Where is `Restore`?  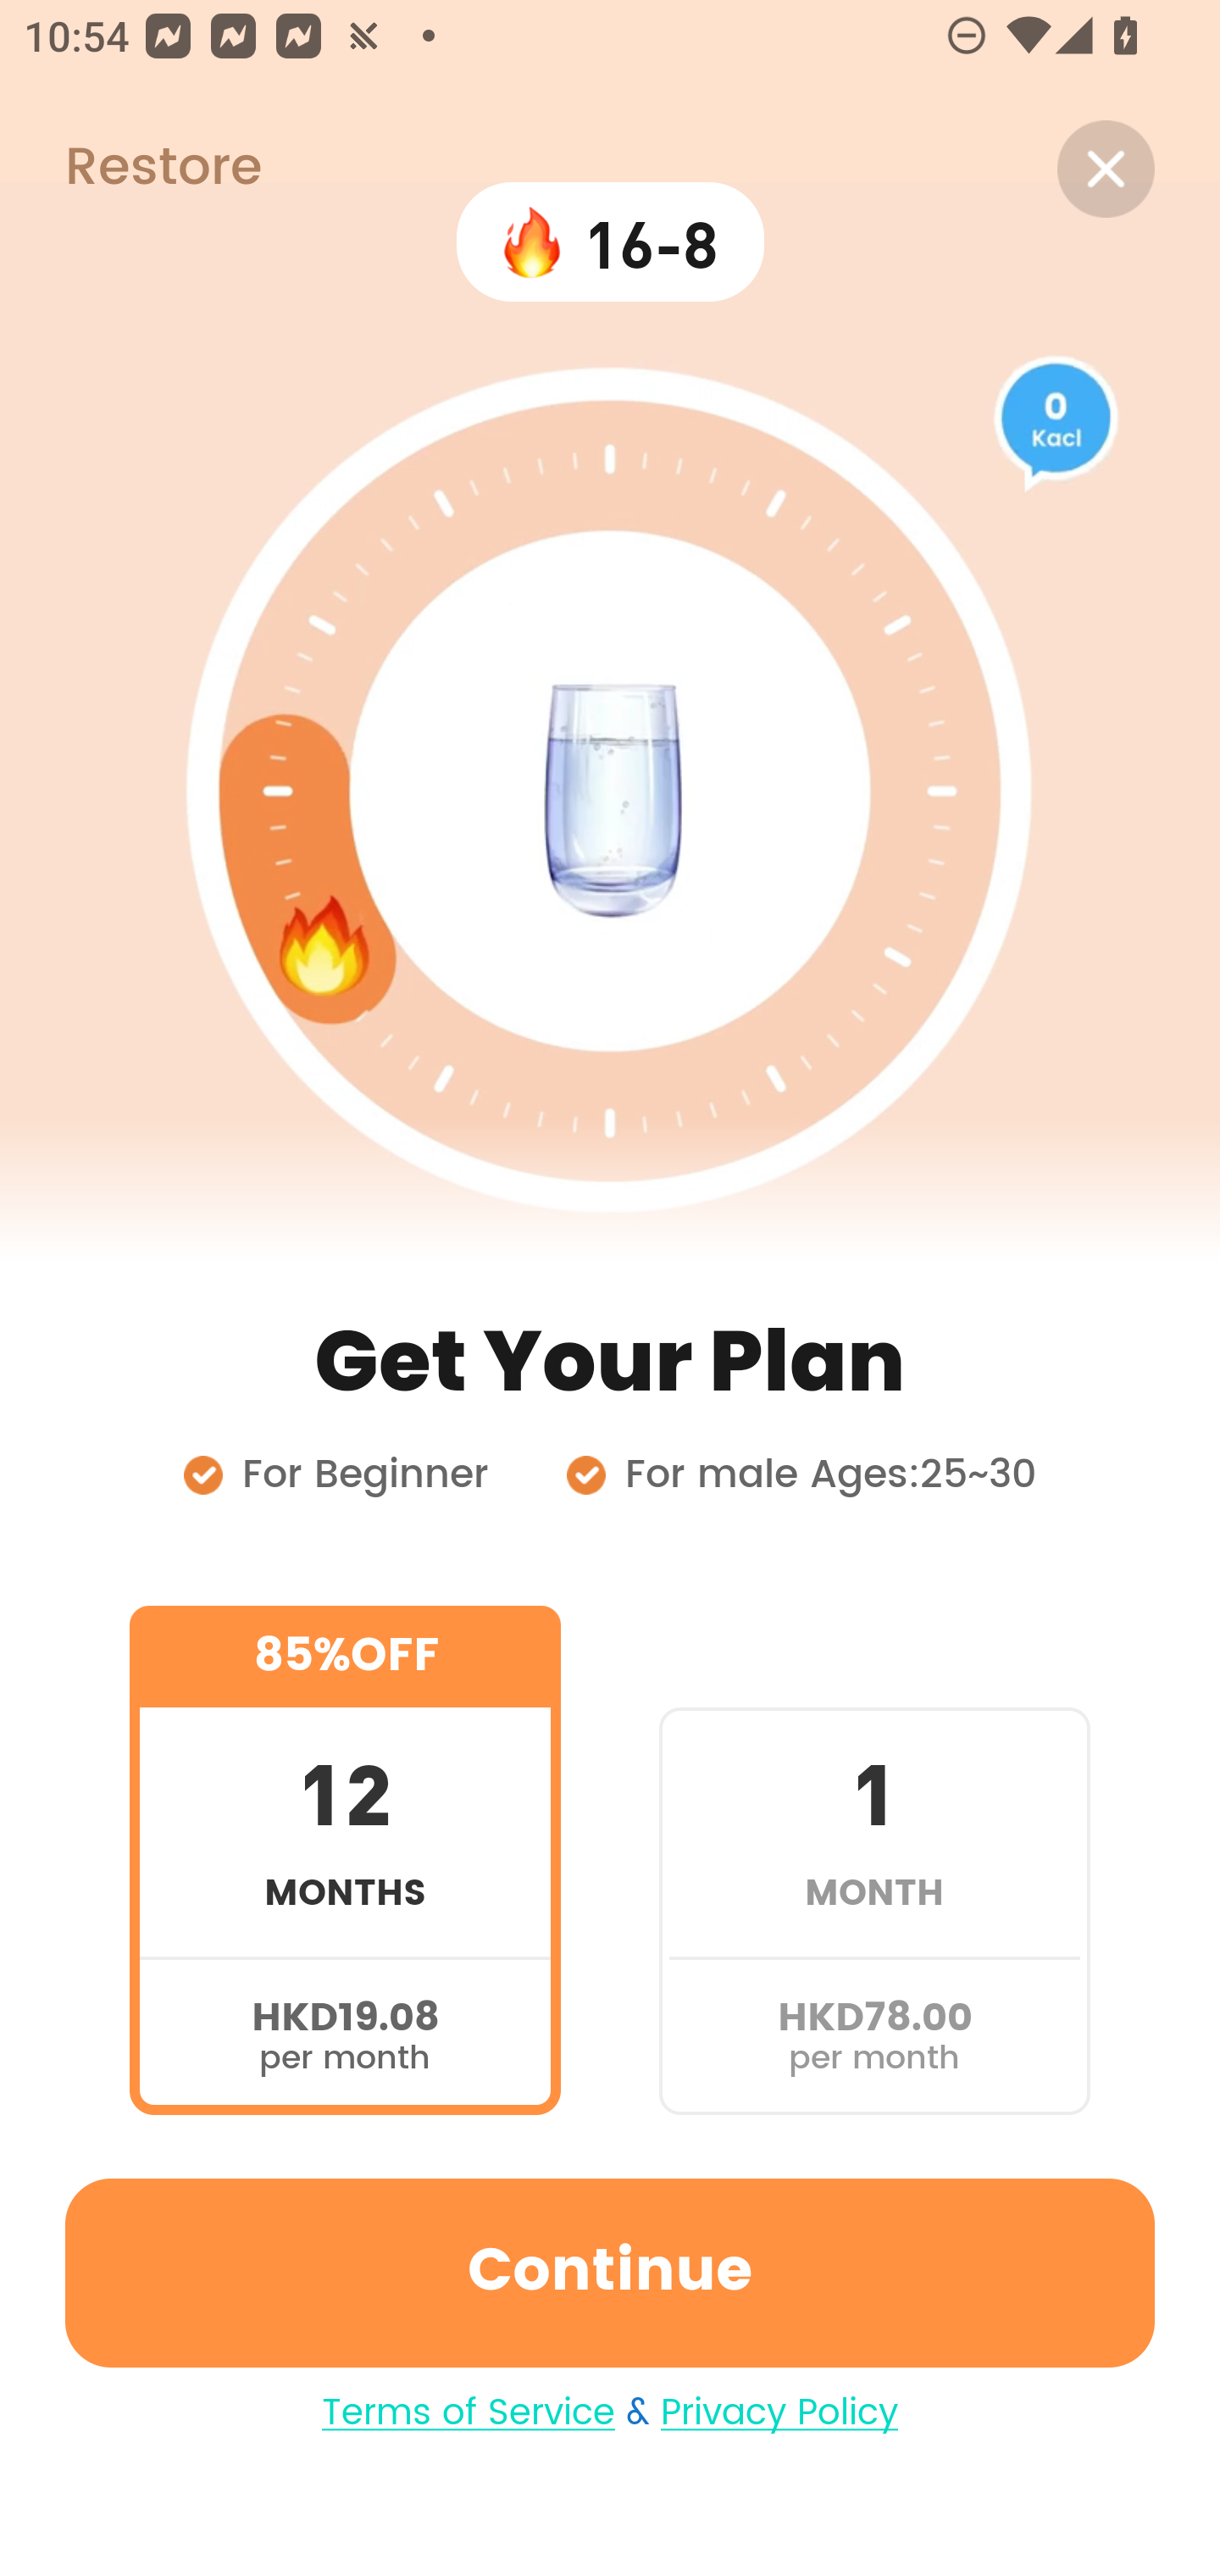 Restore is located at coordinates (130, 169).